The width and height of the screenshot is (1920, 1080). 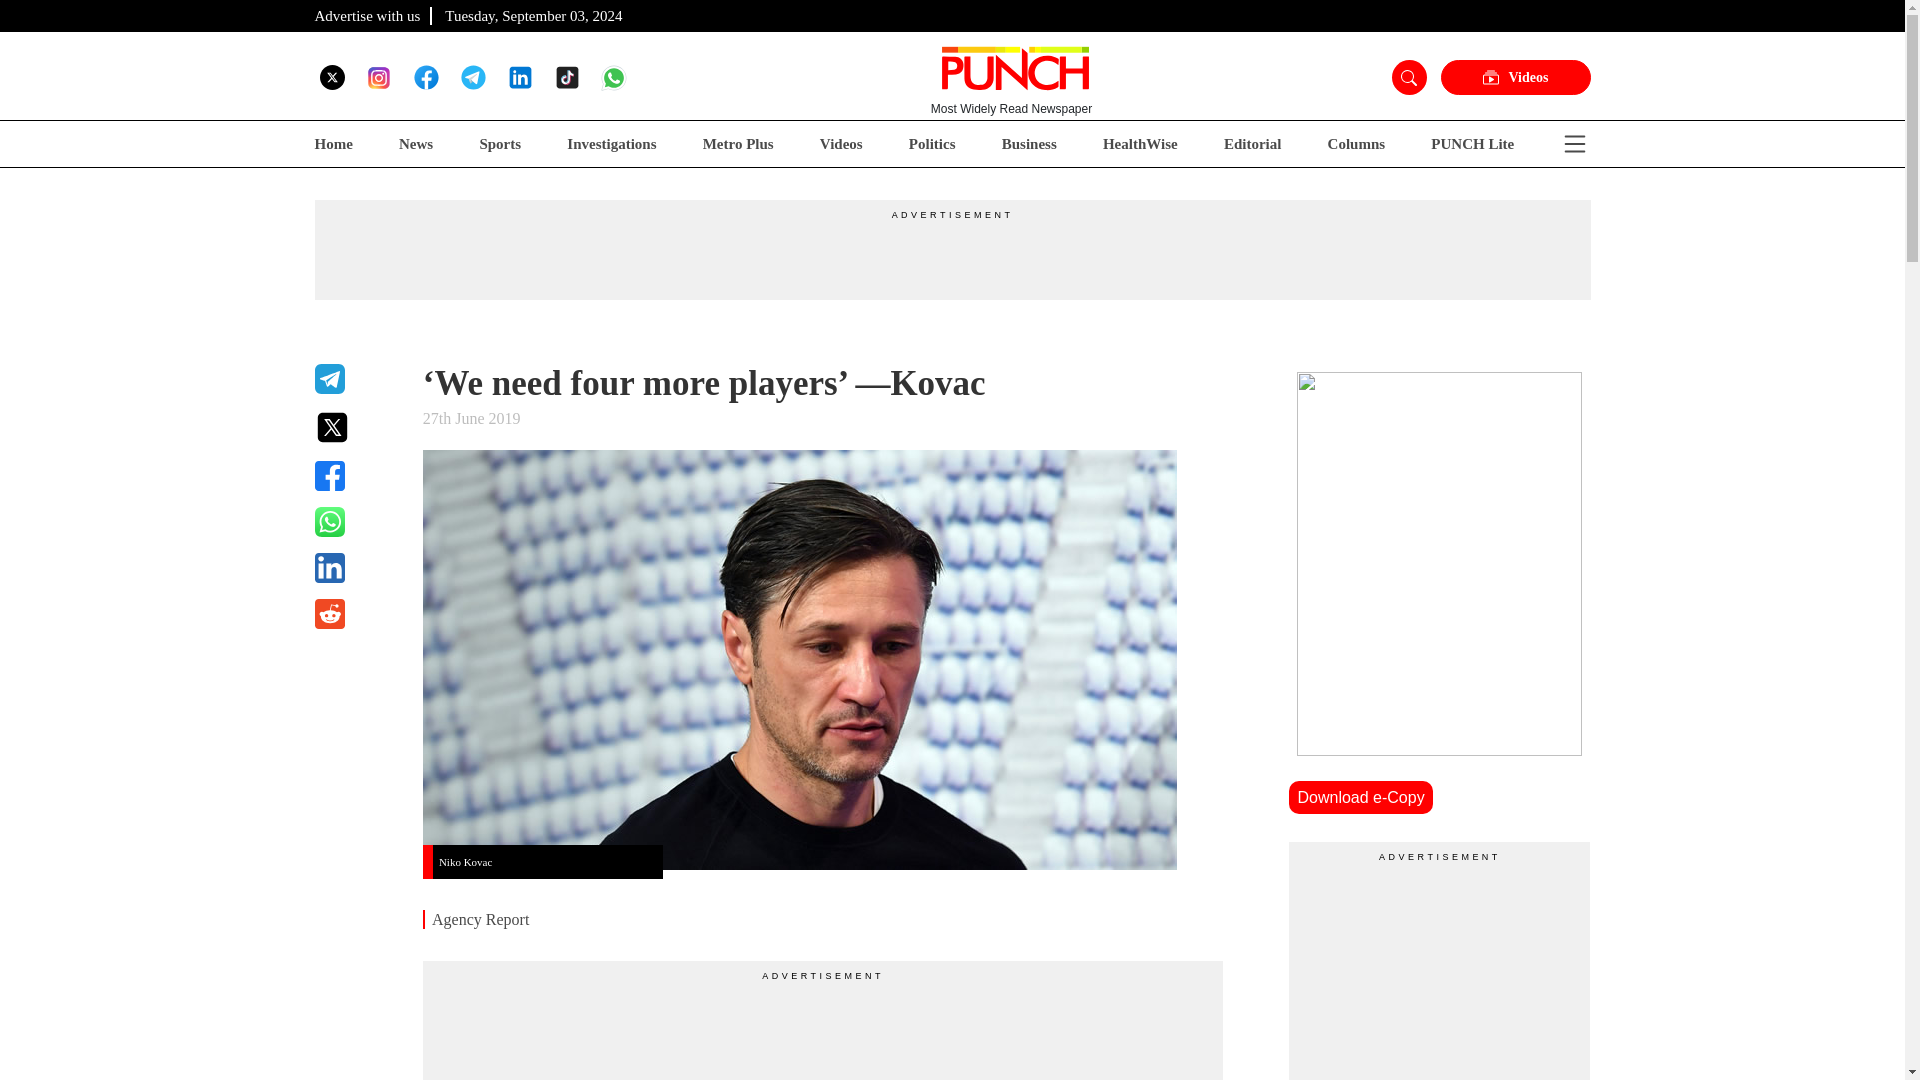 I want to click on Editorial, so click(x=1253, y=144).